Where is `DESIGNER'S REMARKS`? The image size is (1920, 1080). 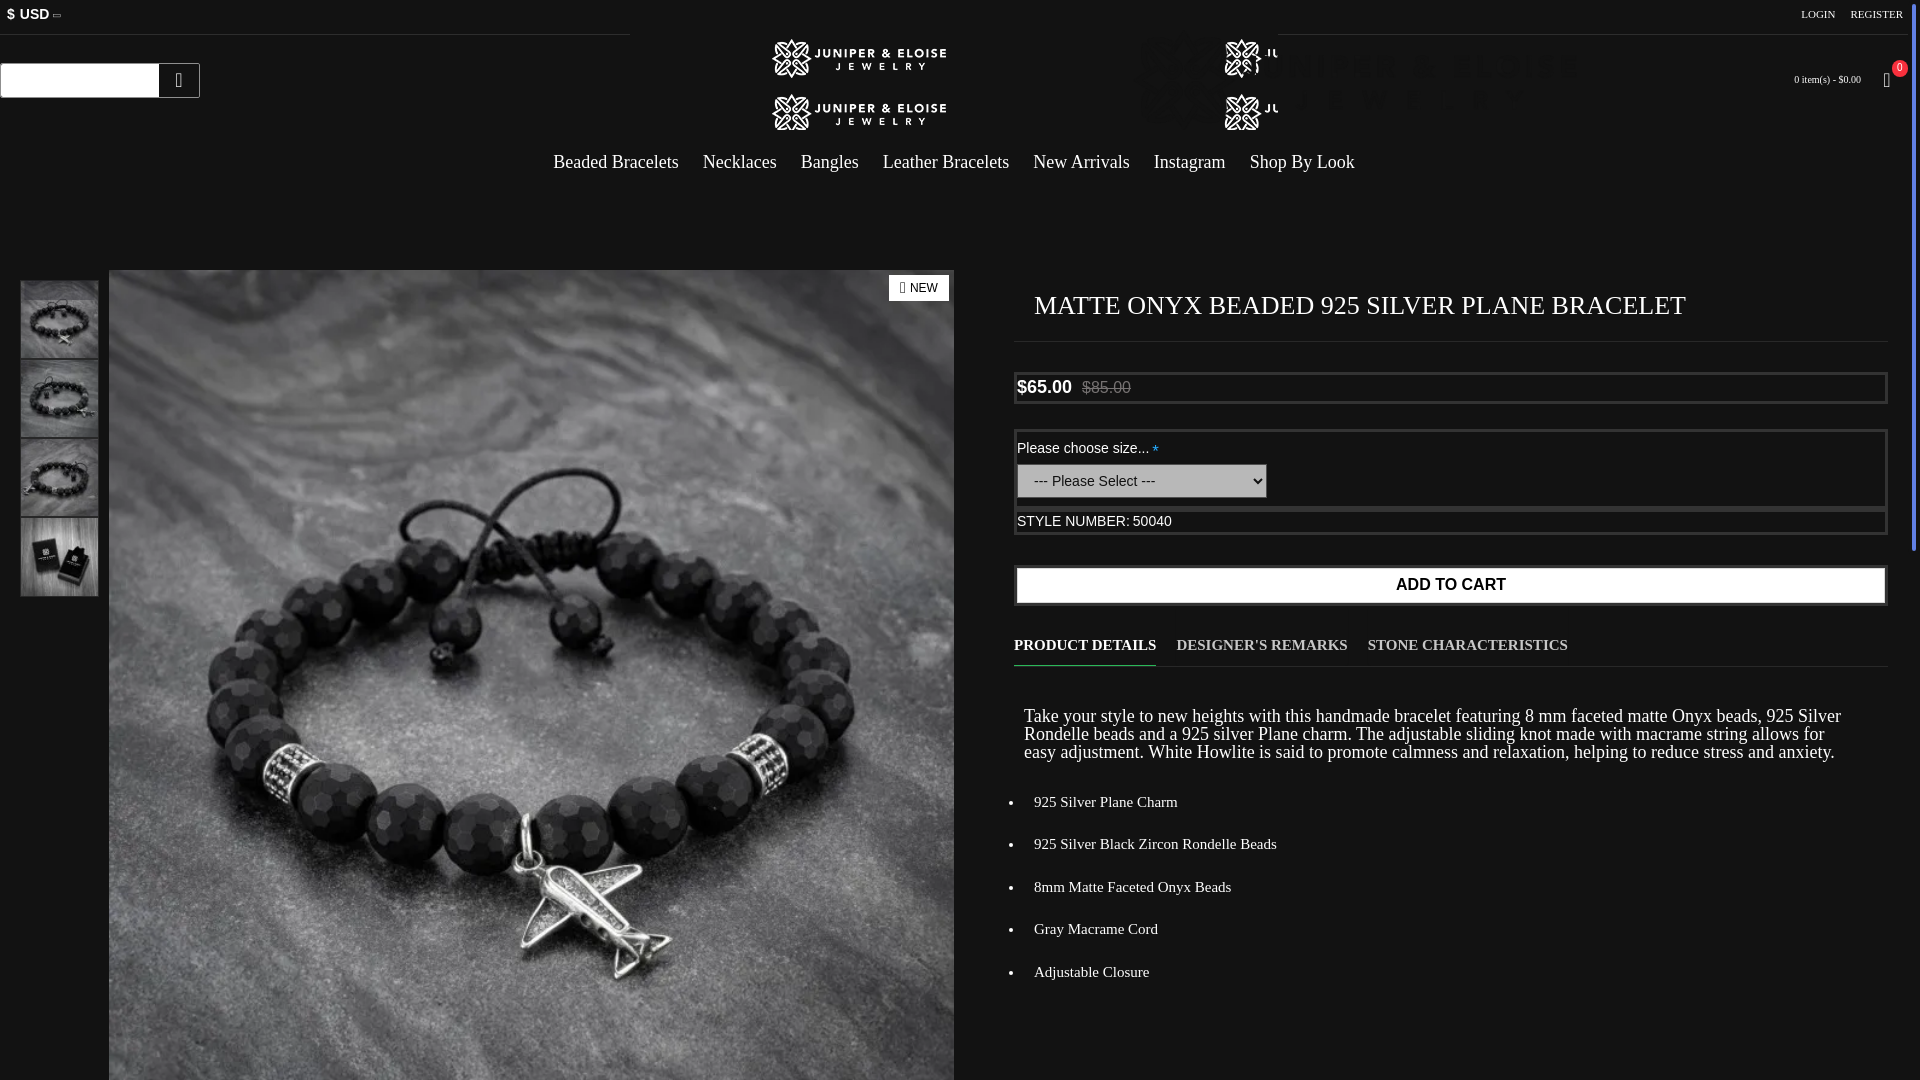 DESIGNER'S REMARKS is located at coordinates (1261, 635).